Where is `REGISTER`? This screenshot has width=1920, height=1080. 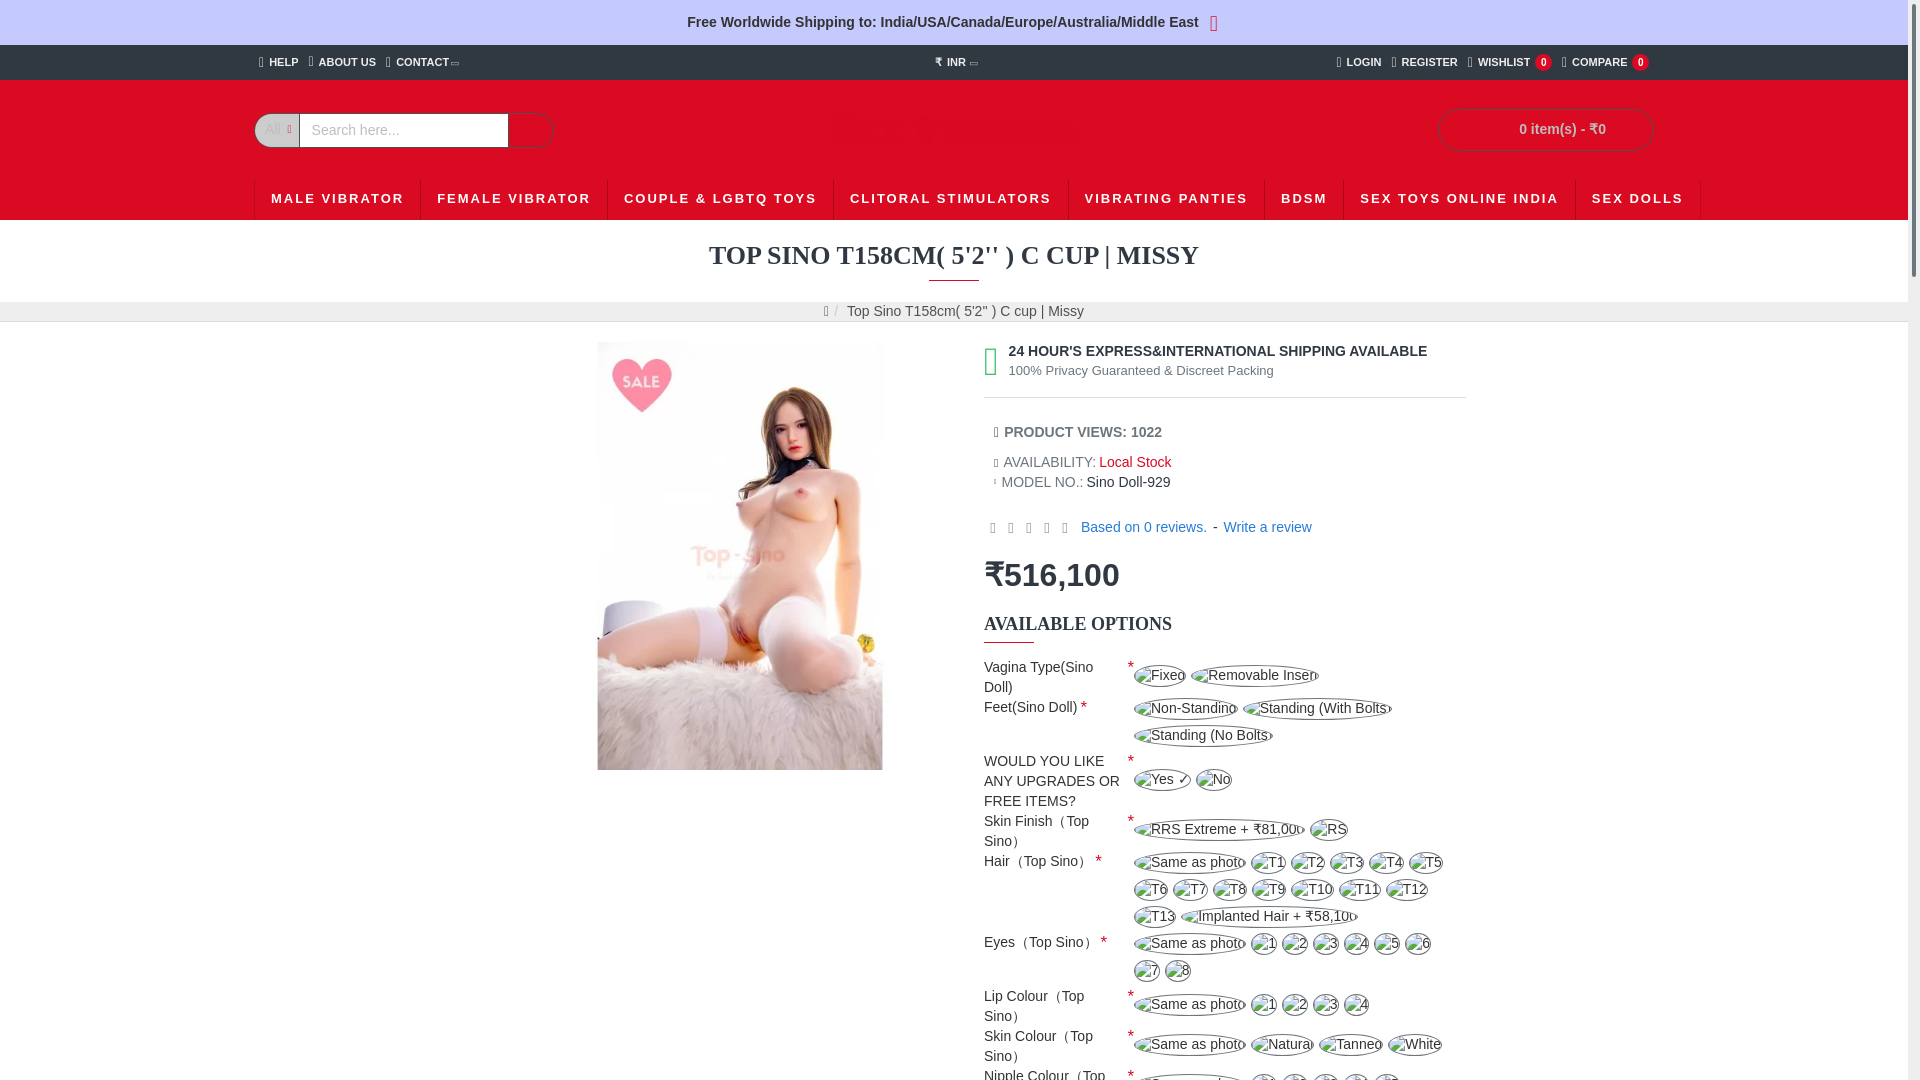
REGISTER is located at coordinates (1510, 62).